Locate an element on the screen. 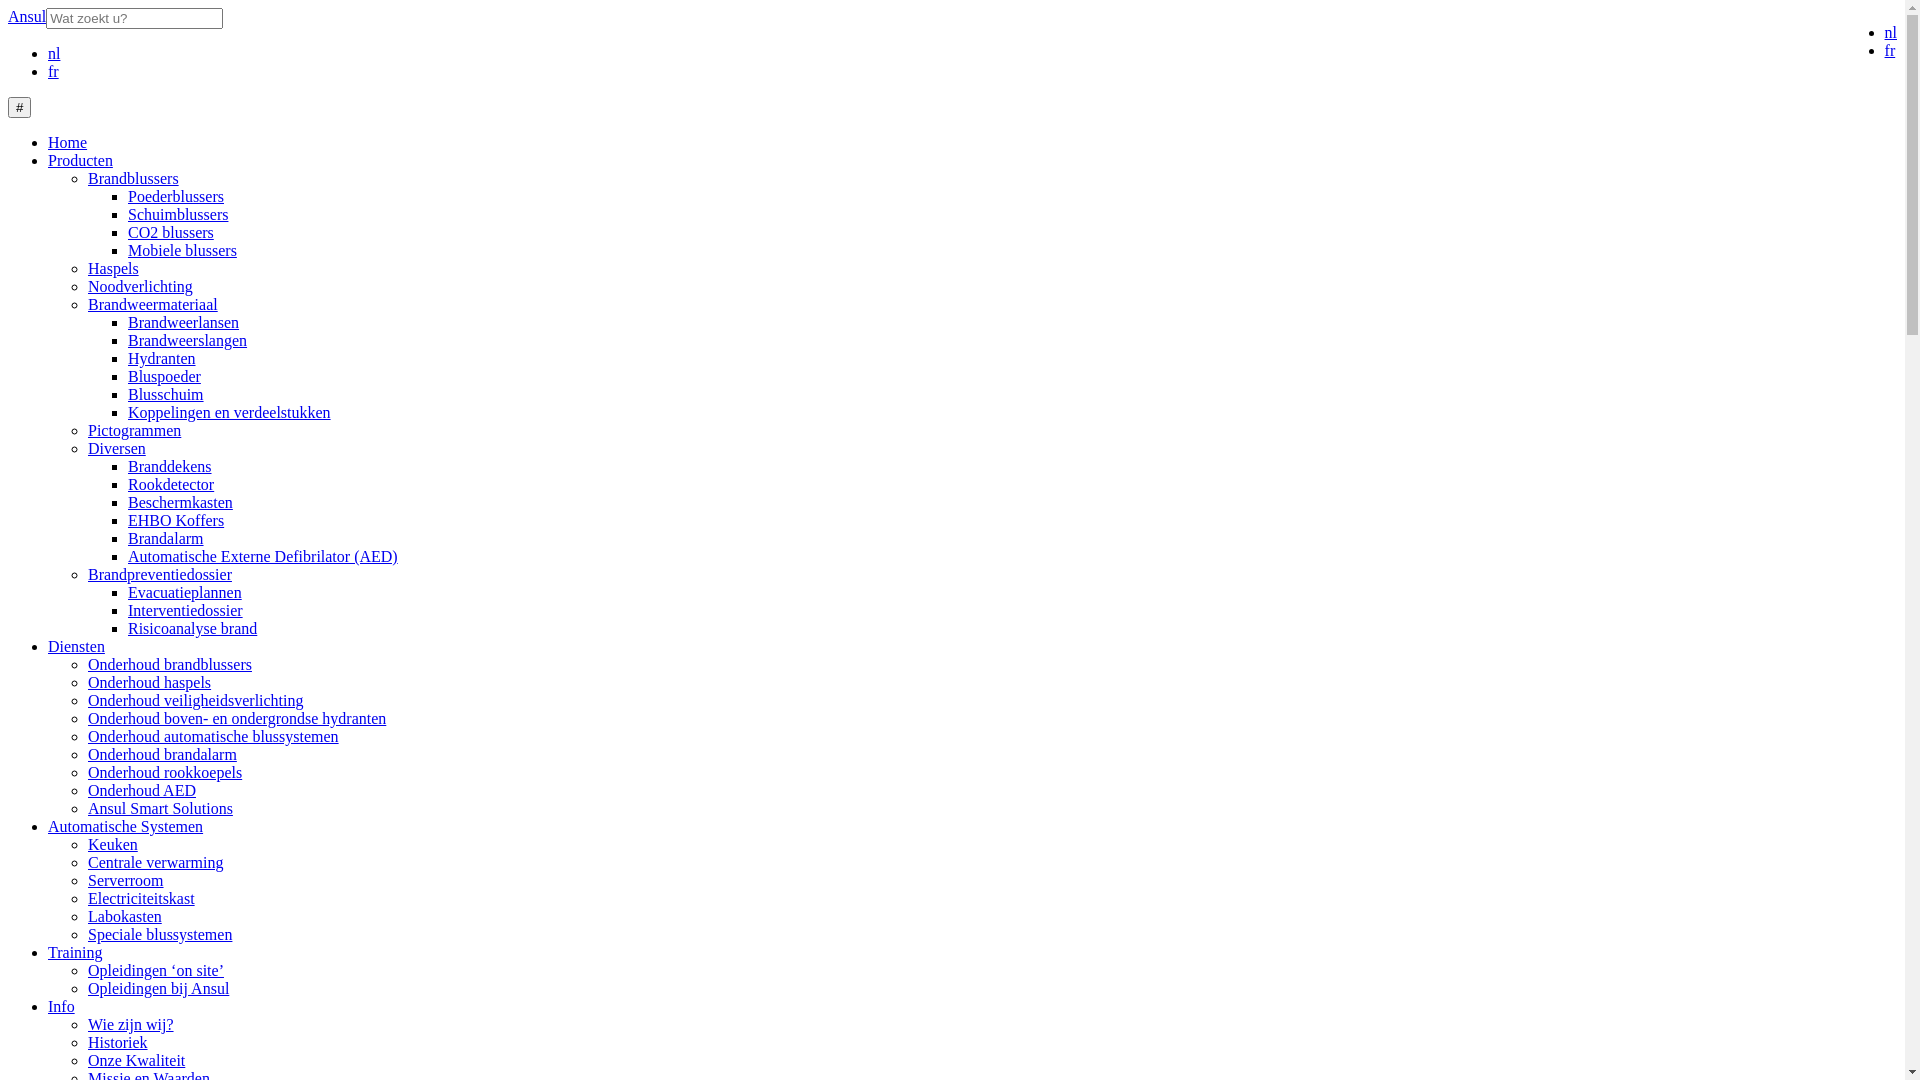 The image size is (1920, 1080). Blusschuim is located at coordinates (166, 394).